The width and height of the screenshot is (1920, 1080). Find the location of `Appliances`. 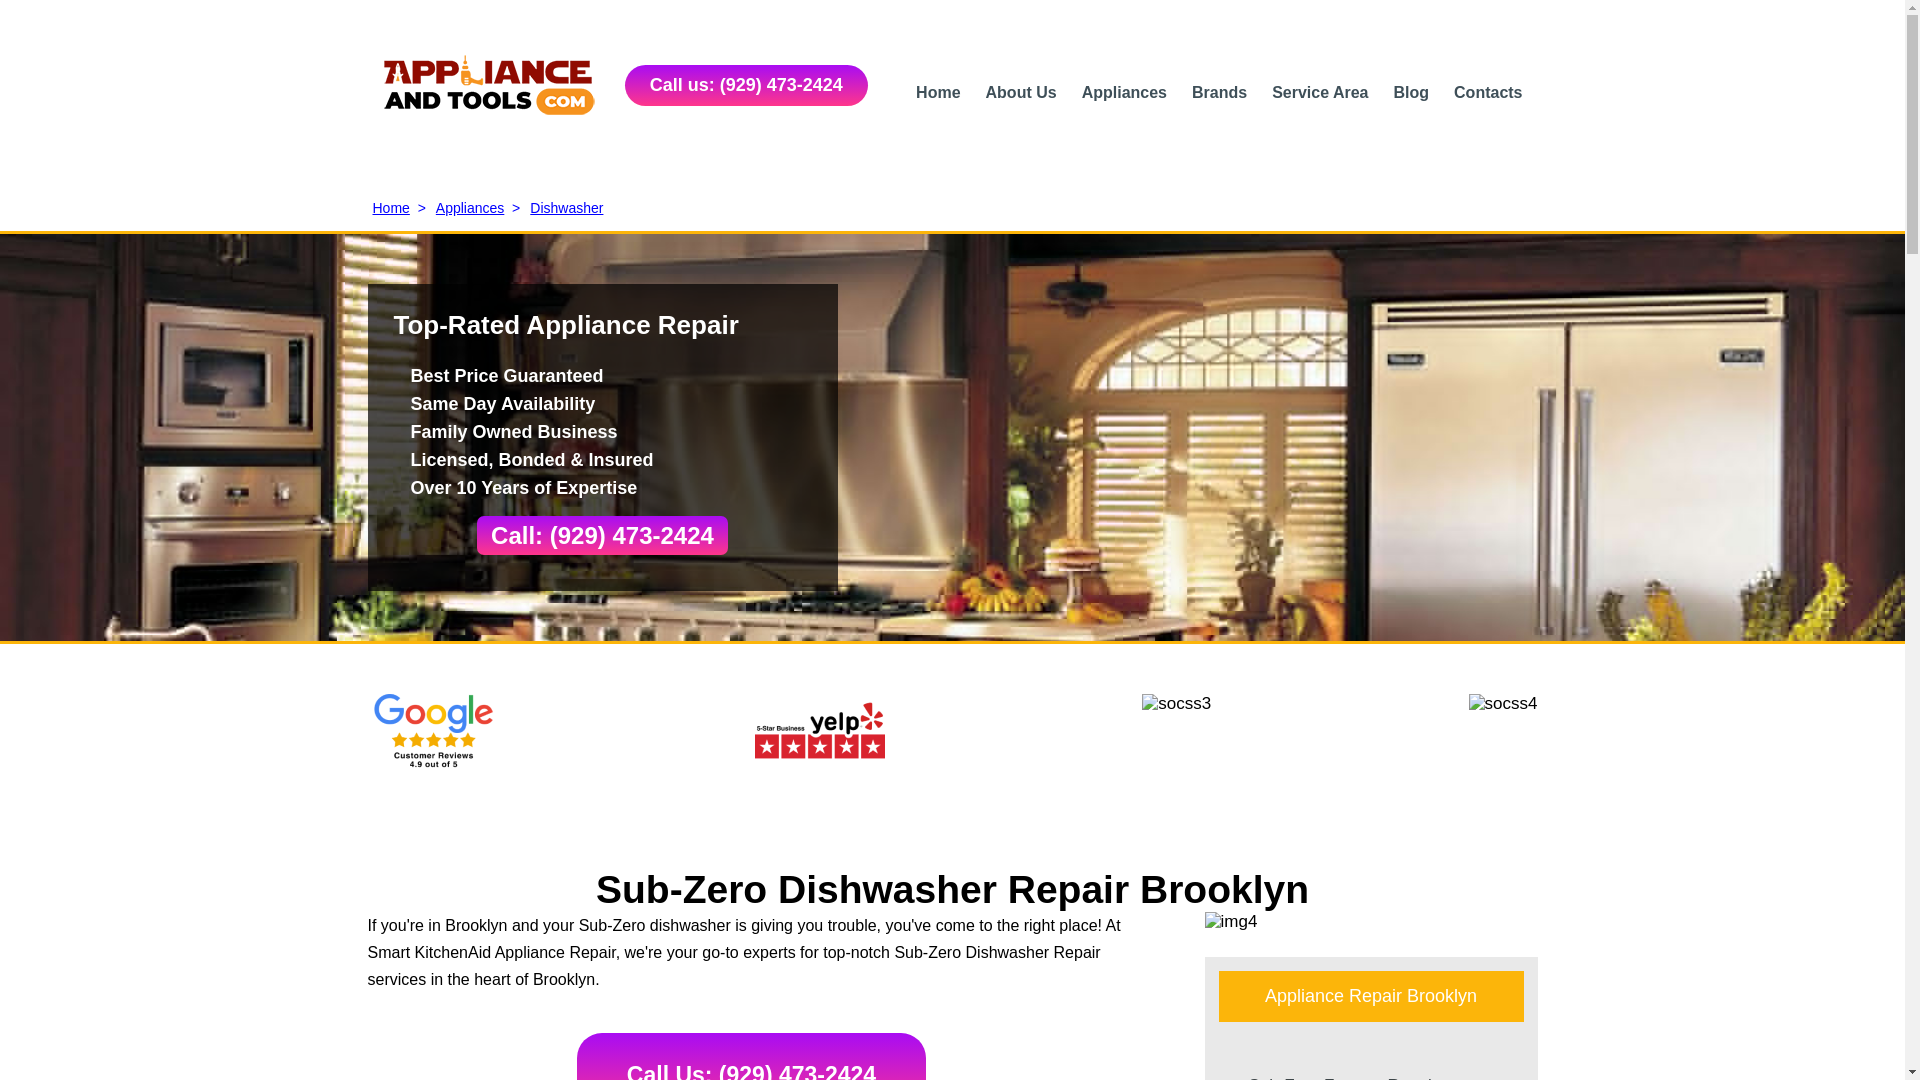

Appliances is located at coordinates (1124, 92).